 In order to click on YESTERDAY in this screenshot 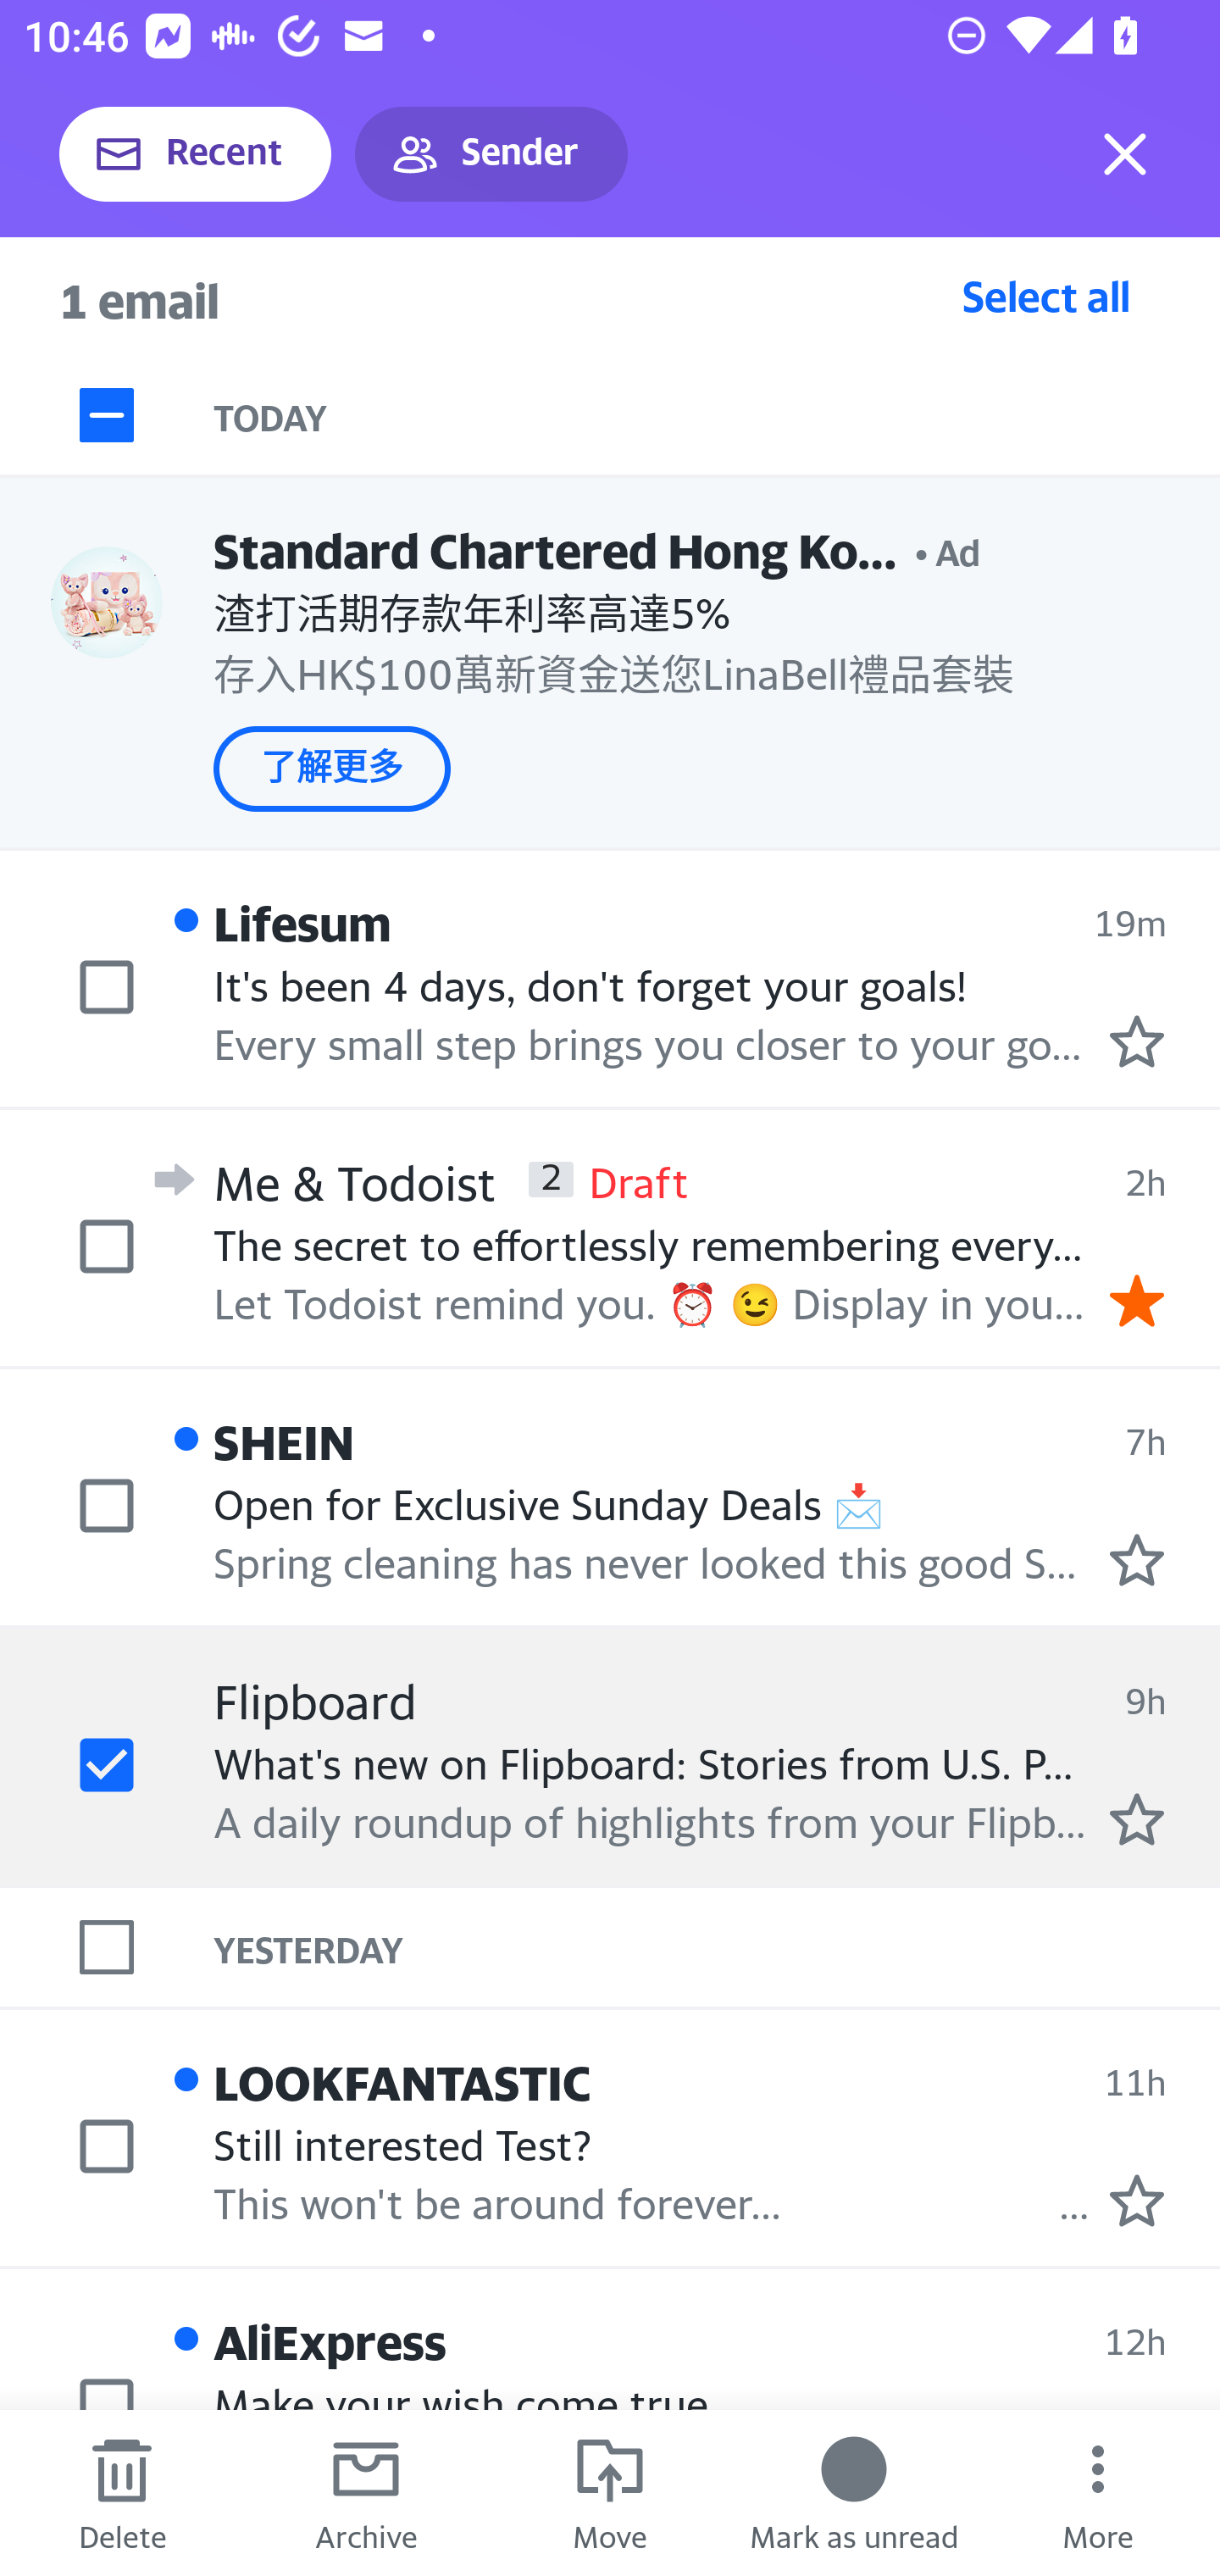, I will do `click(717, 1946)`.